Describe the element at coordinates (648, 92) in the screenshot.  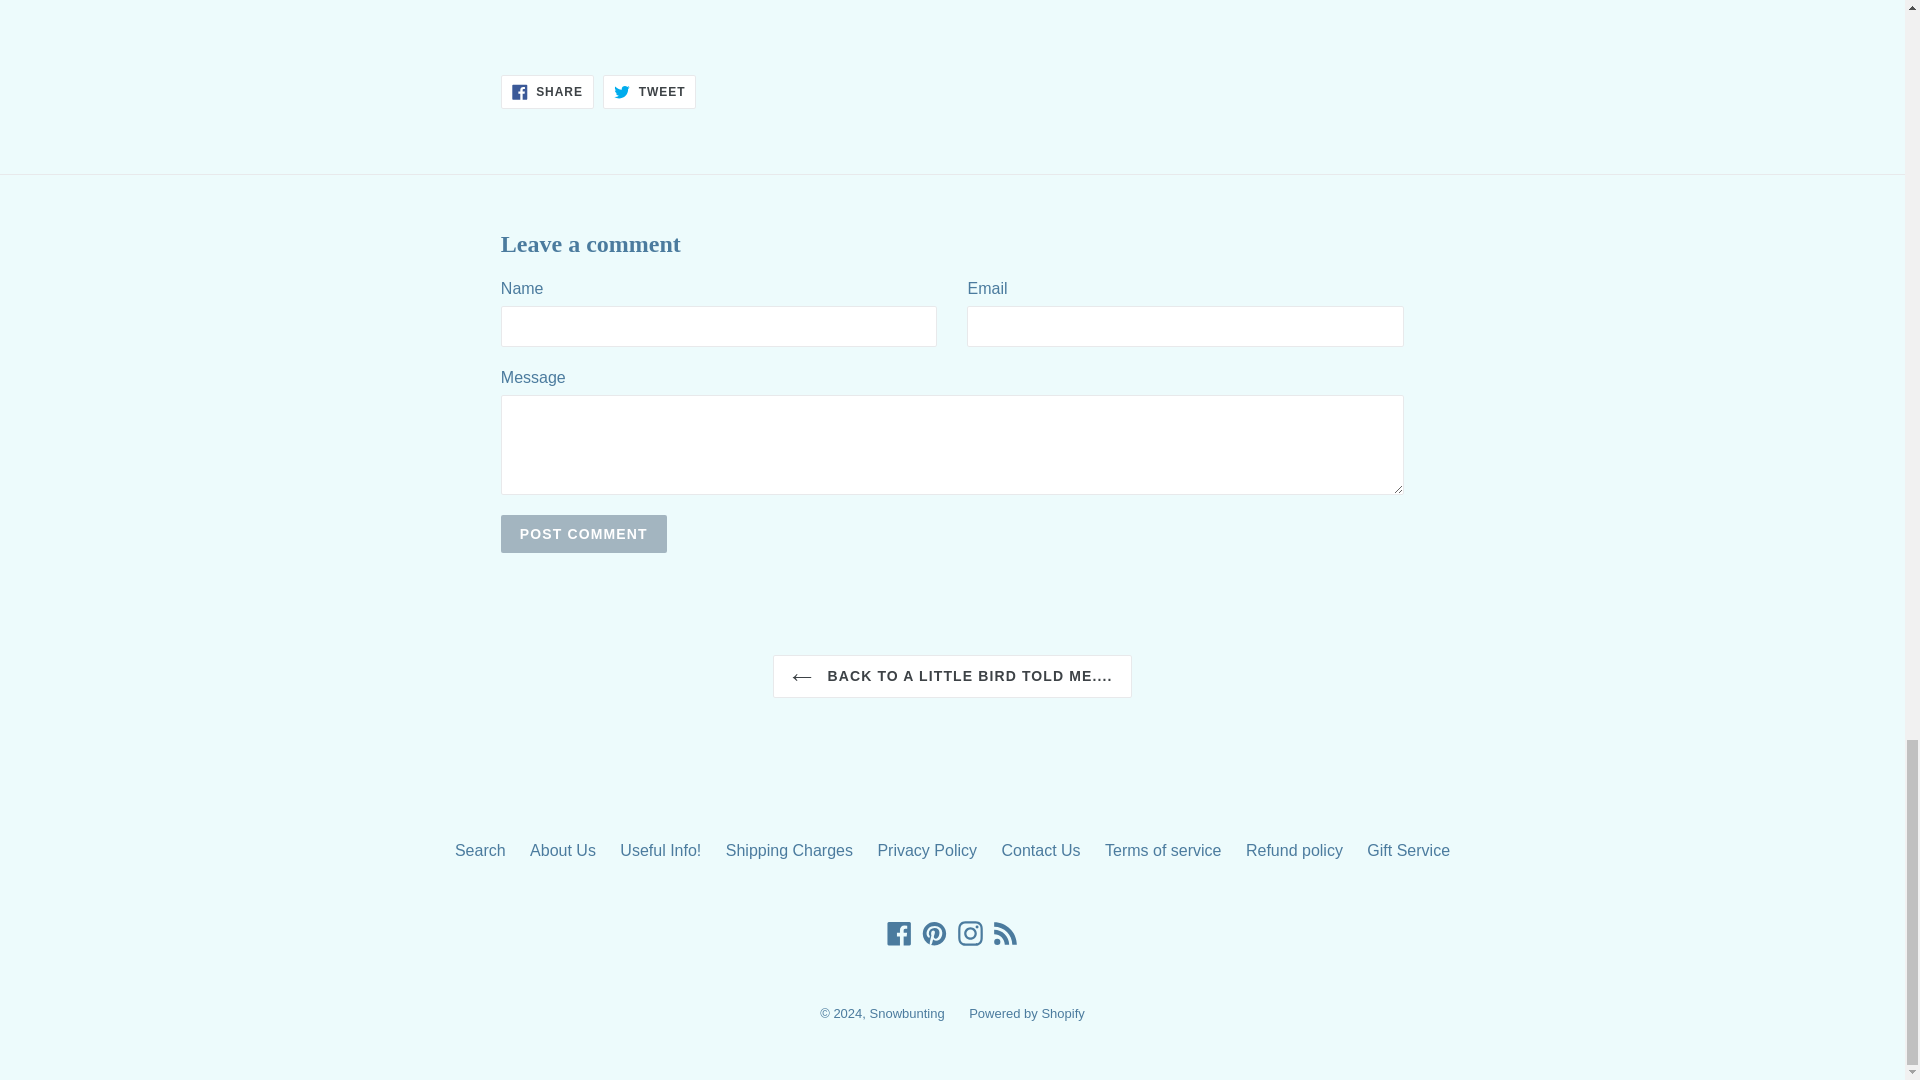
I see `Tweet on Twitter` at that location.